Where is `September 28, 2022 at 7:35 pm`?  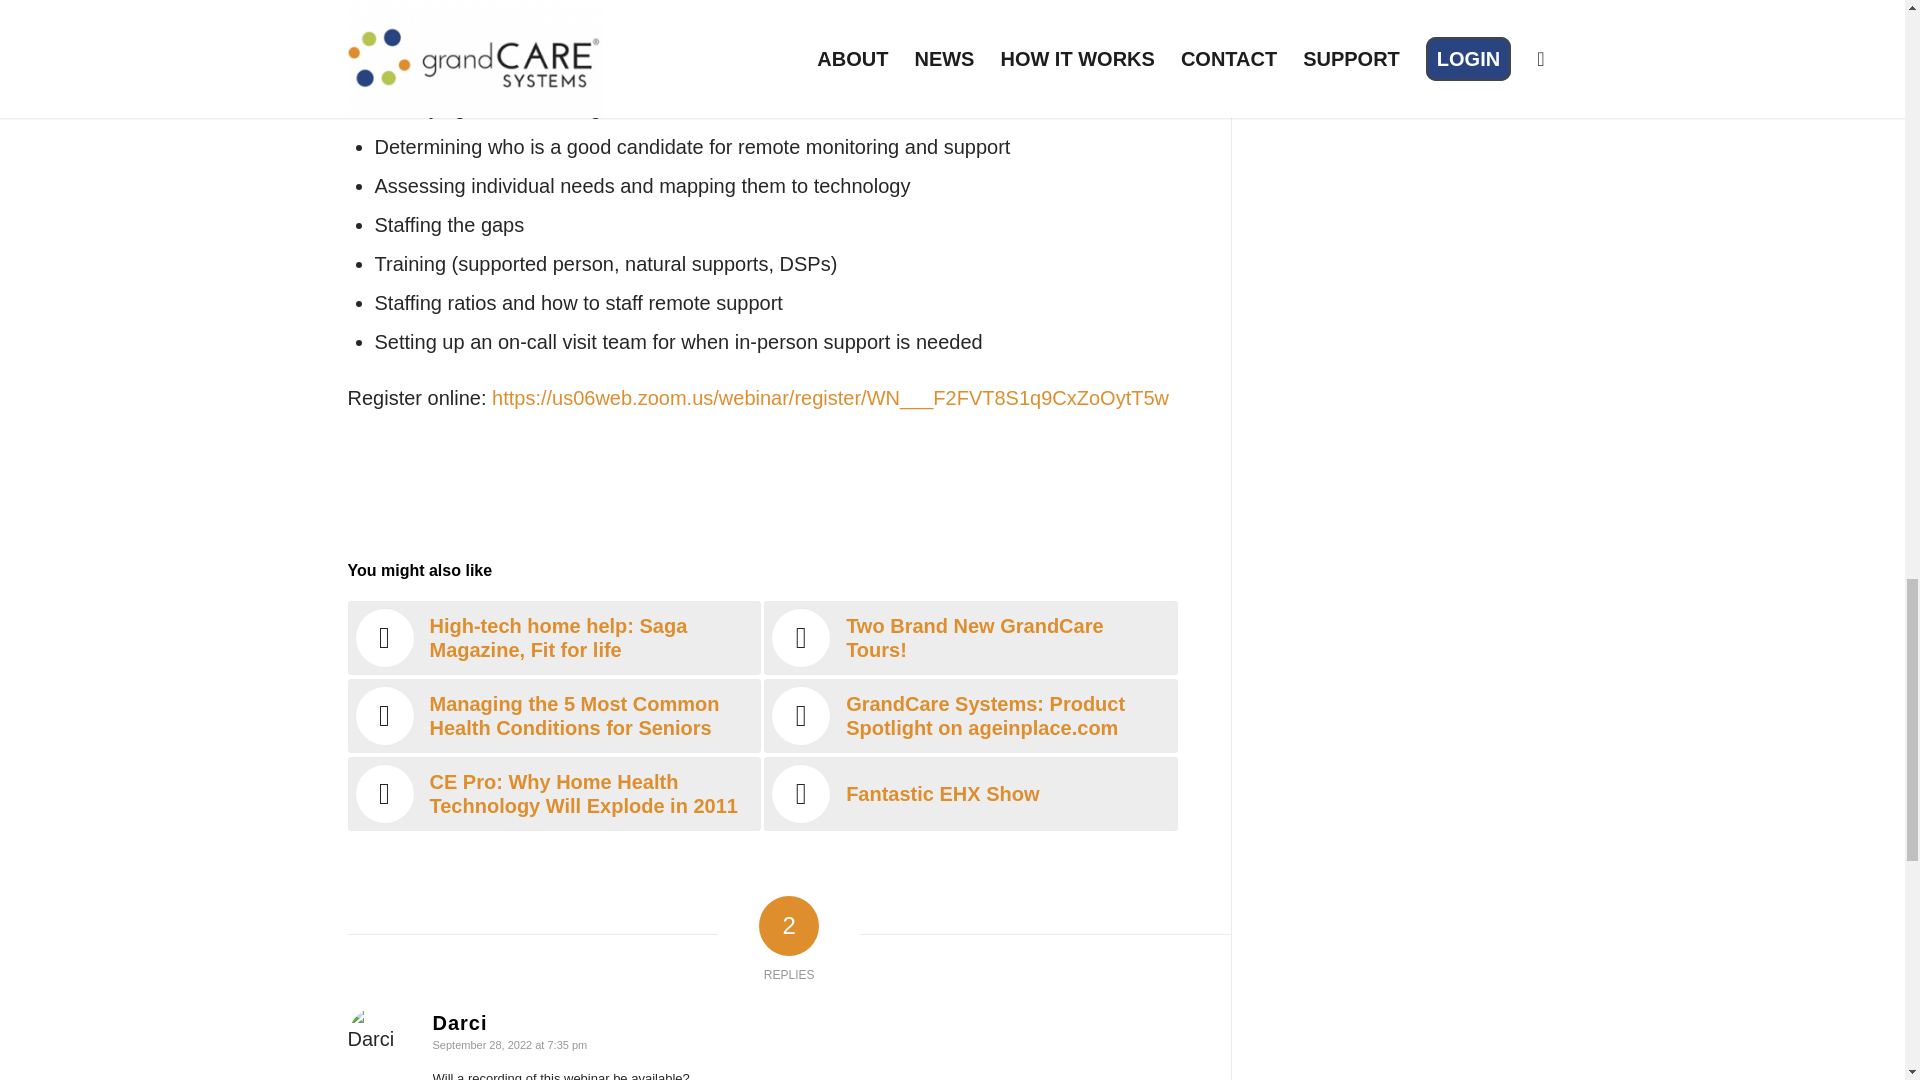
September 28, 2022 at 7:35 pm is located at coordinates (510, 1044).